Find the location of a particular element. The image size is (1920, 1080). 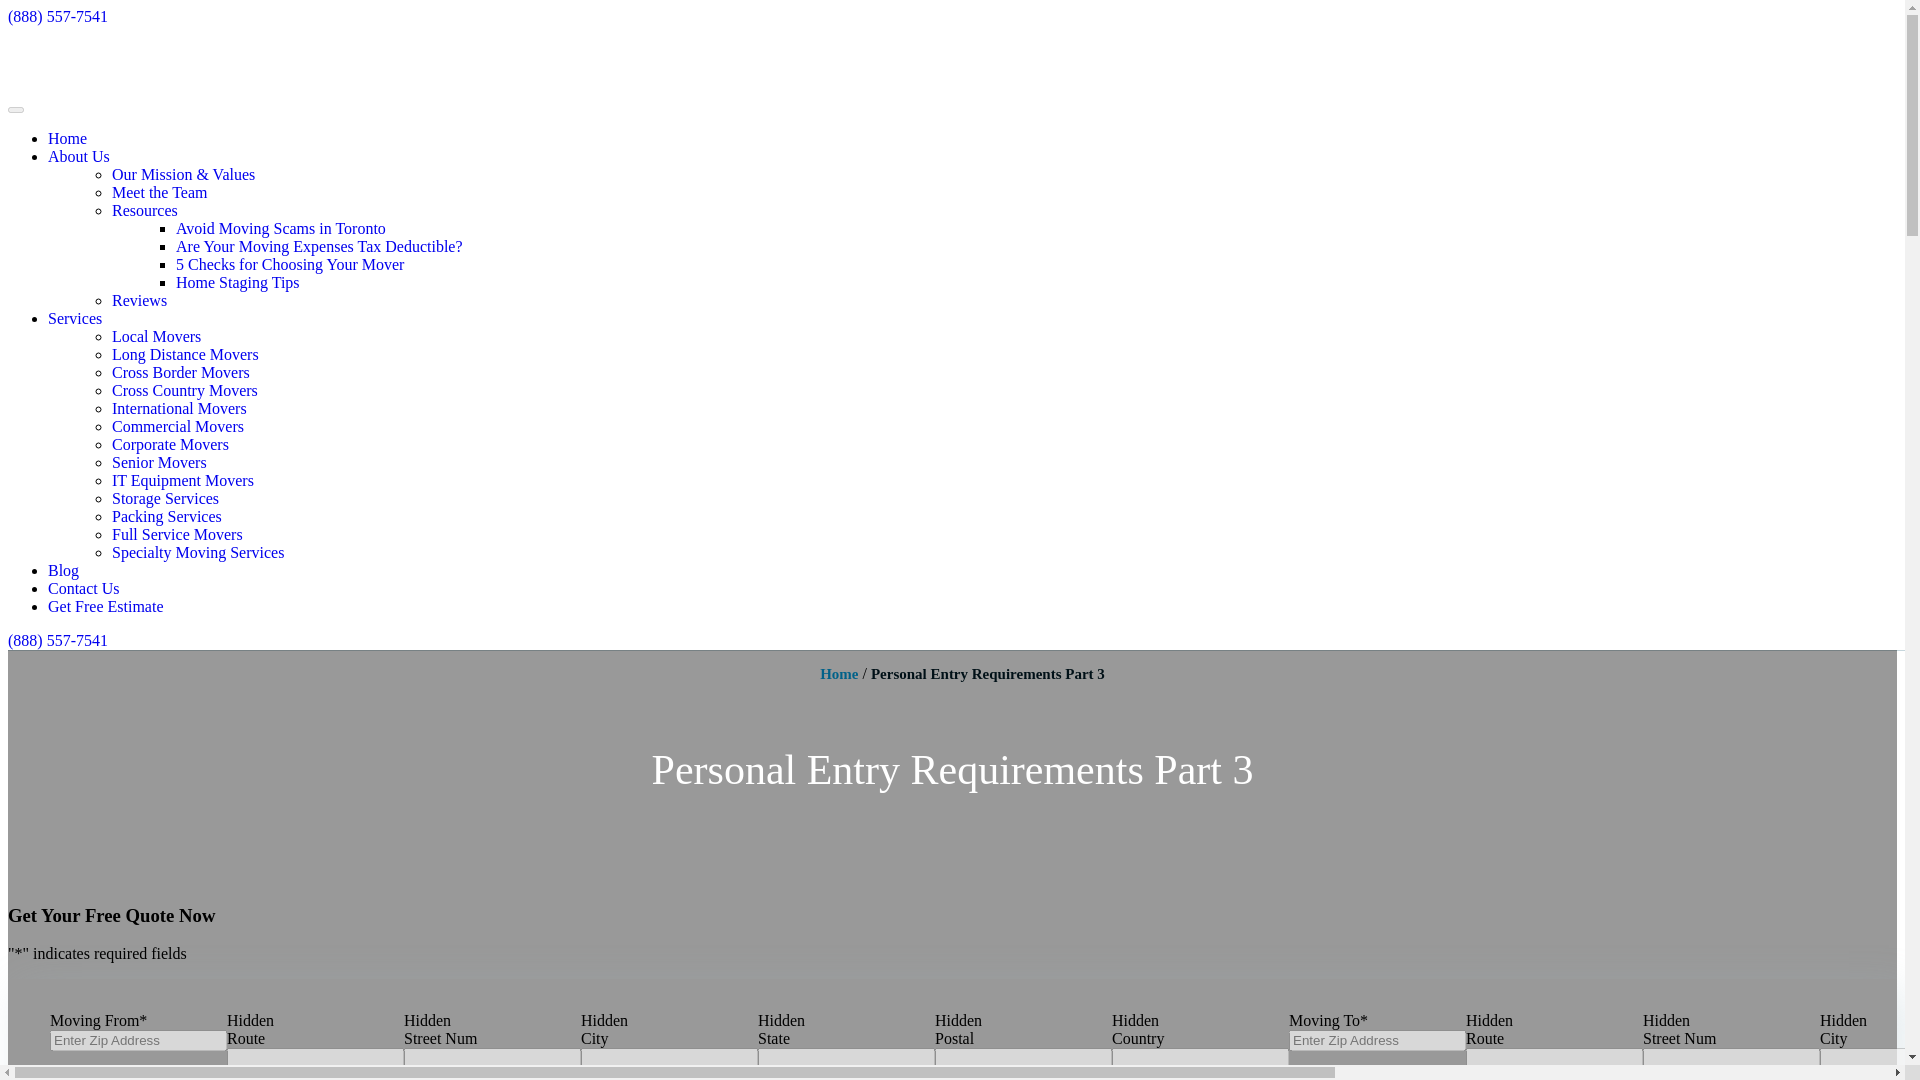

Avoid Moving Scams in Toronto is located at coordinates (280, 228).